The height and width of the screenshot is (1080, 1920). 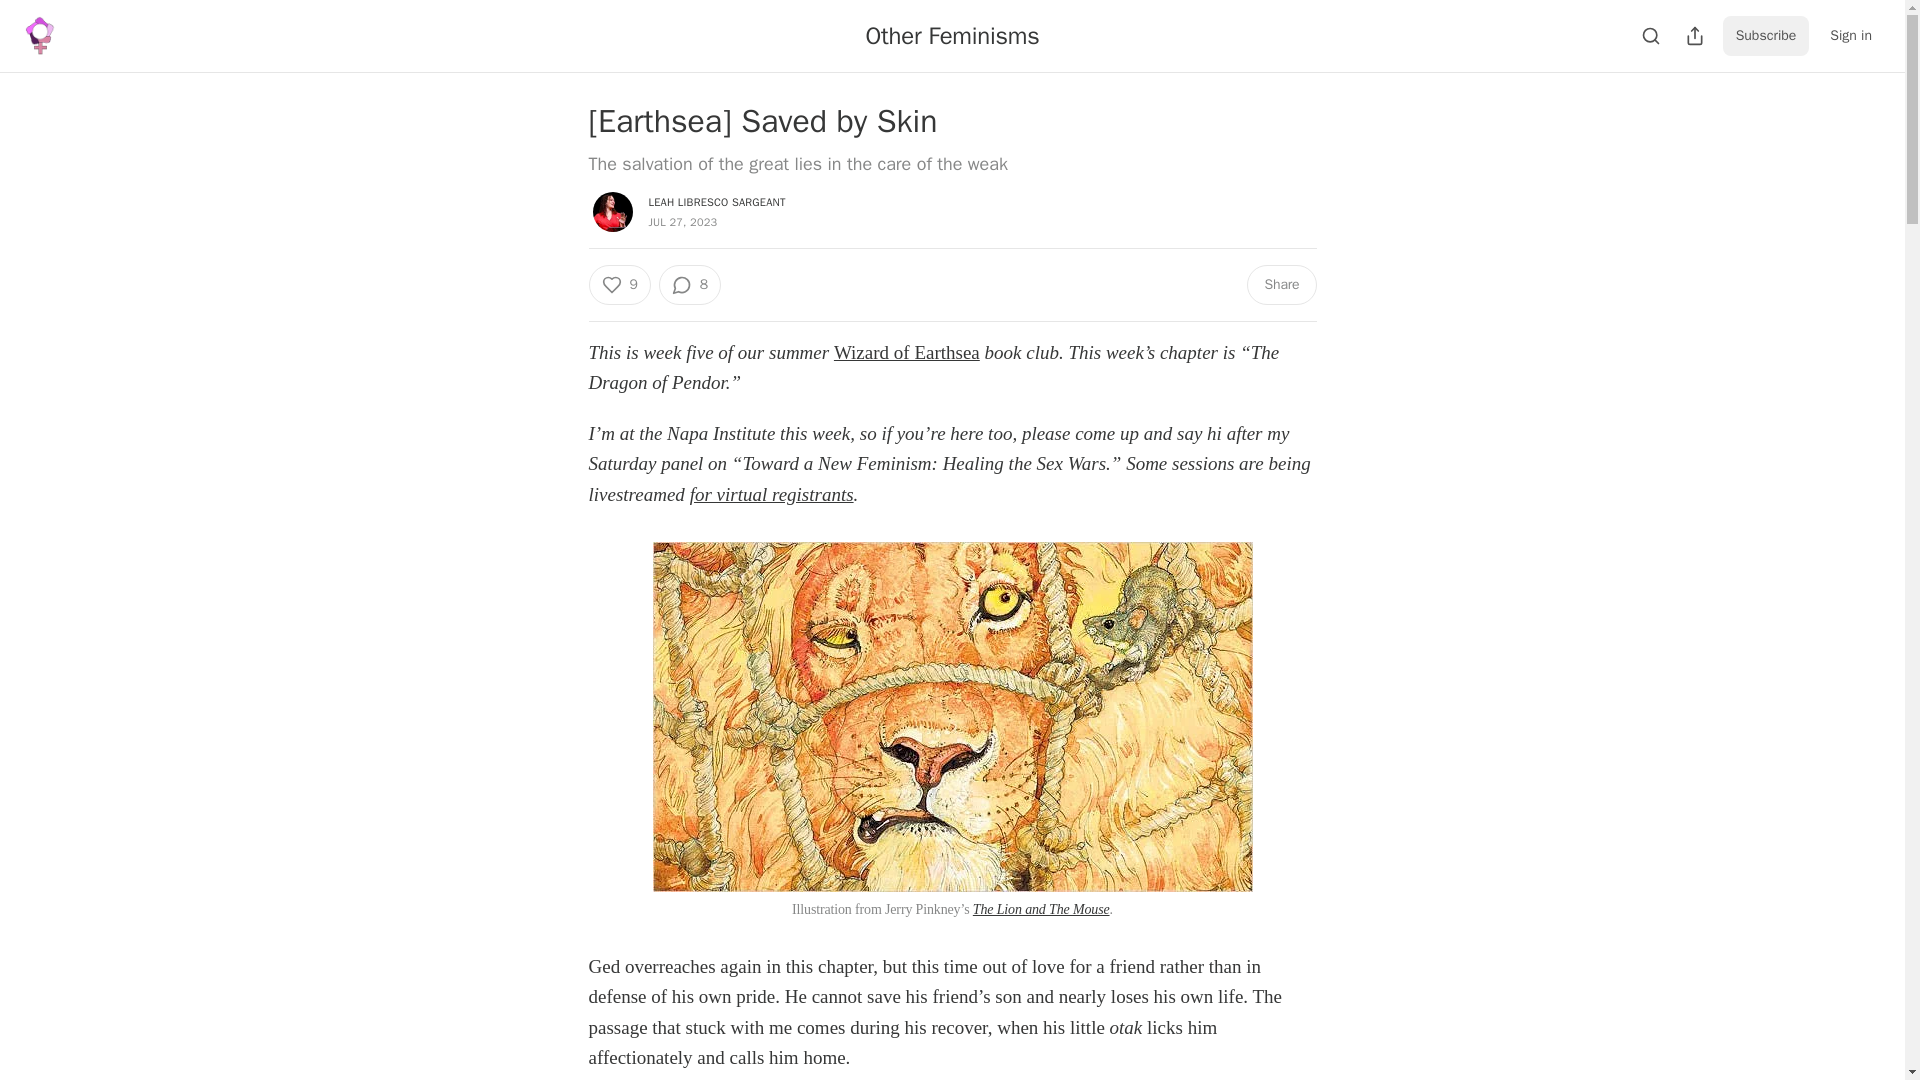 I want to click on LEAH LIBRESCO SARGEANT, so click(x=716, y=202).